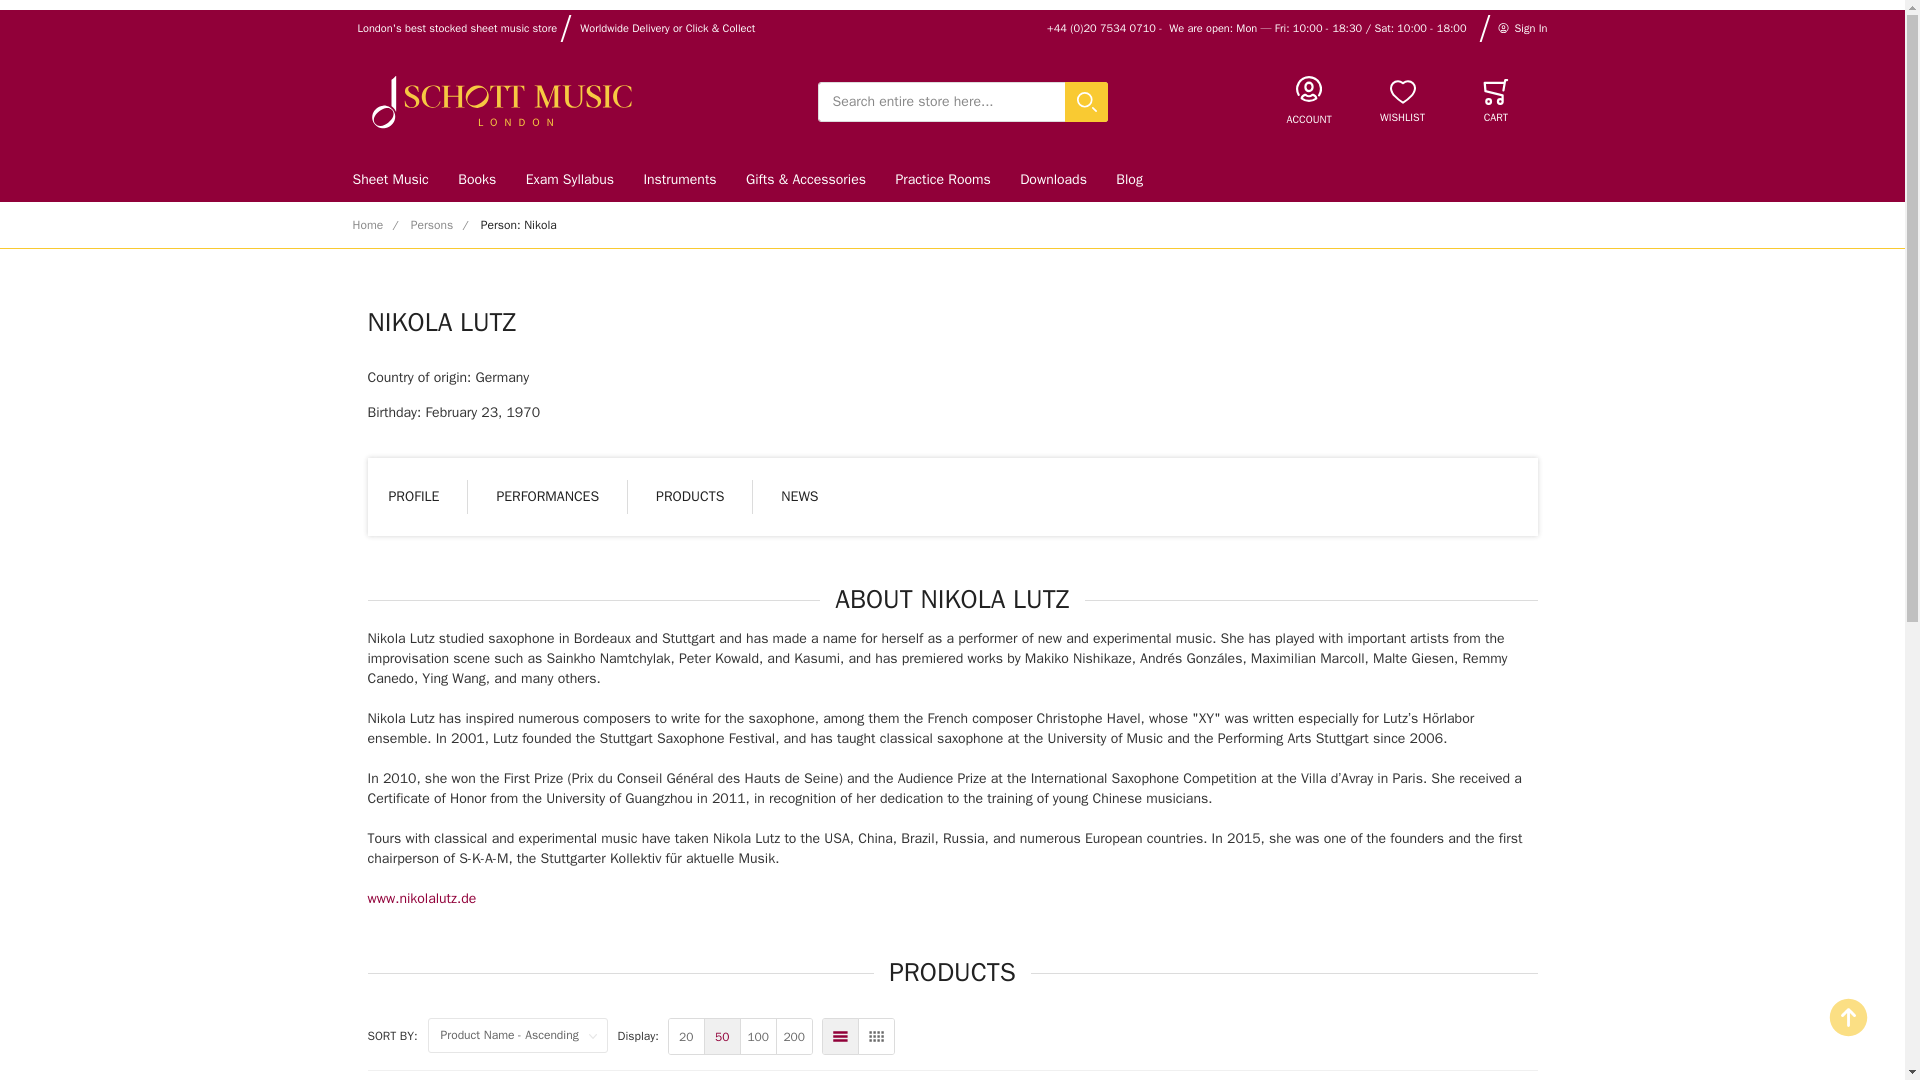 Image resolution: width=1920 pixels, height=1080 pixels. What do you see at coordinates (366, 226) in the screenshot?
I see `Go to Home Page` at bounding box center [366, 226].